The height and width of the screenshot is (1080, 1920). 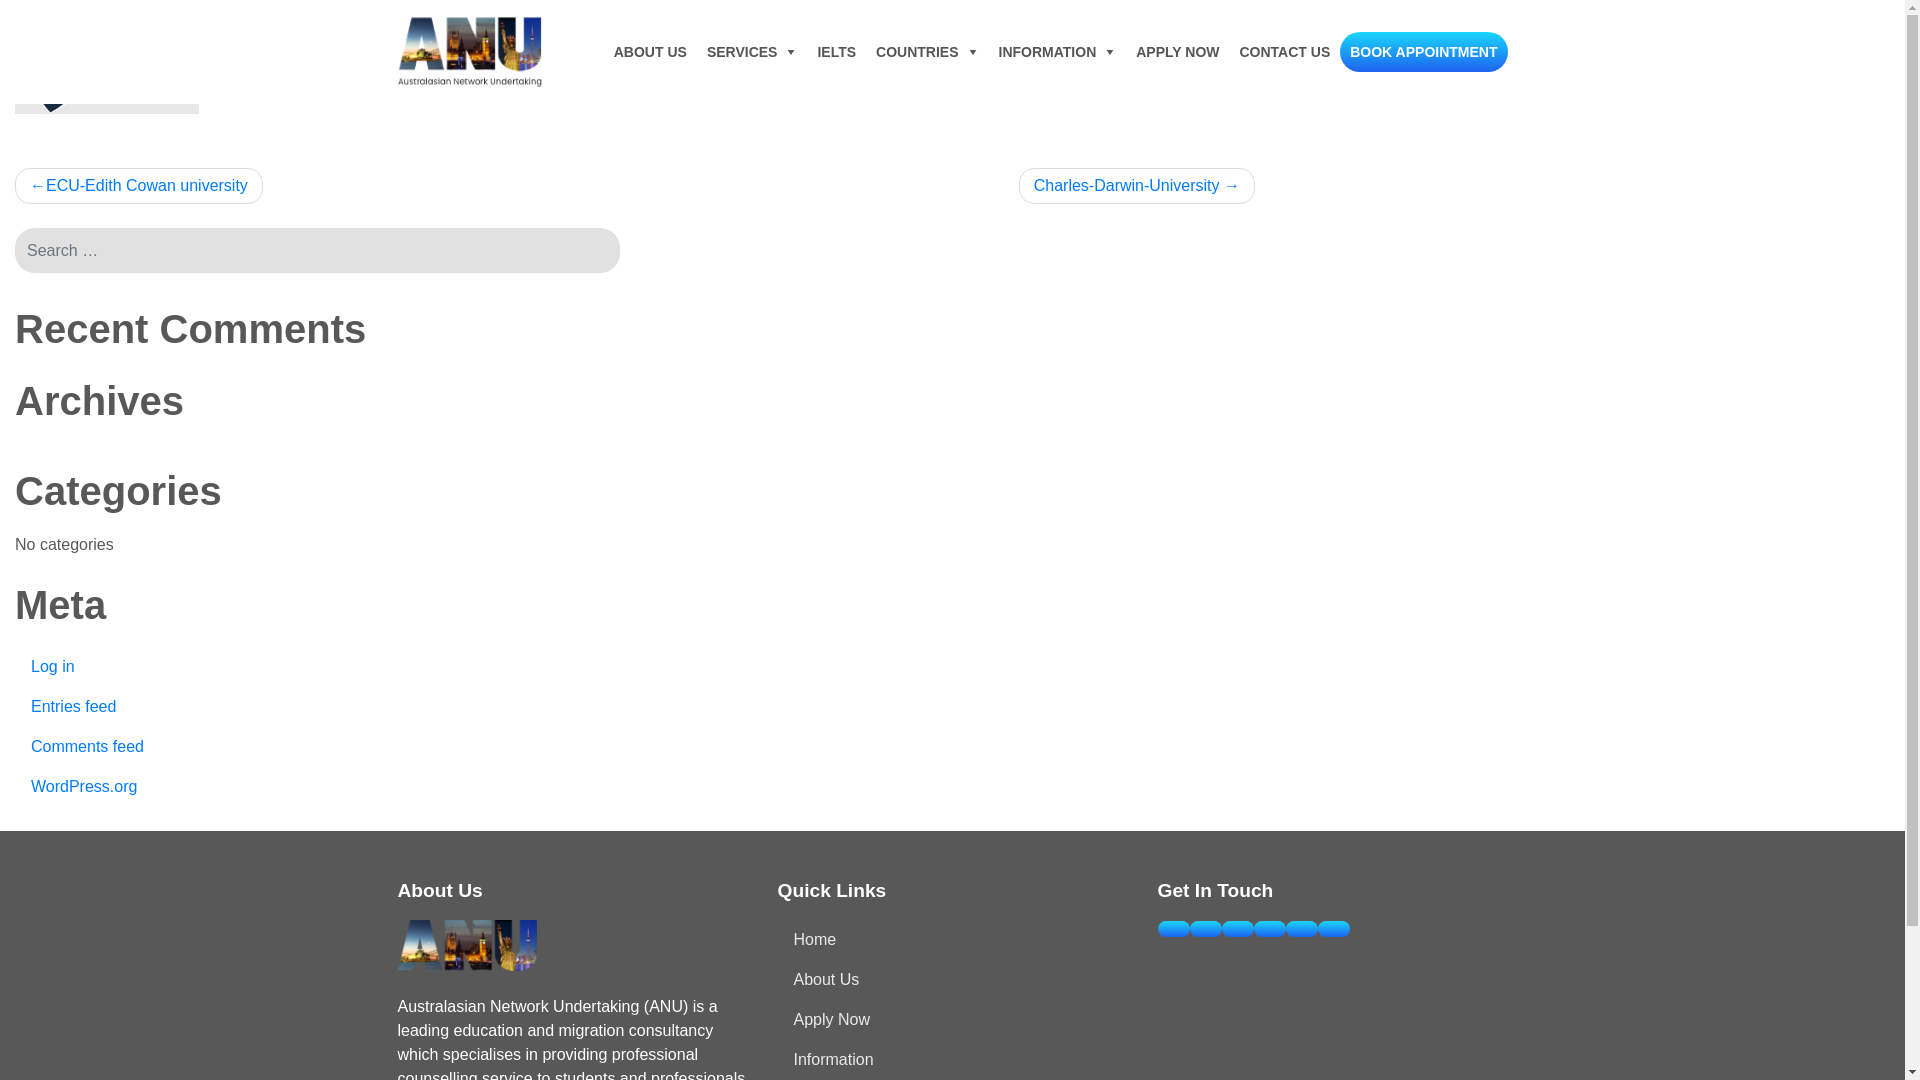 What do you see at coordinates (0, 0) in the screenshot?
I see `Skip to content` at bounding box center [0, 0].